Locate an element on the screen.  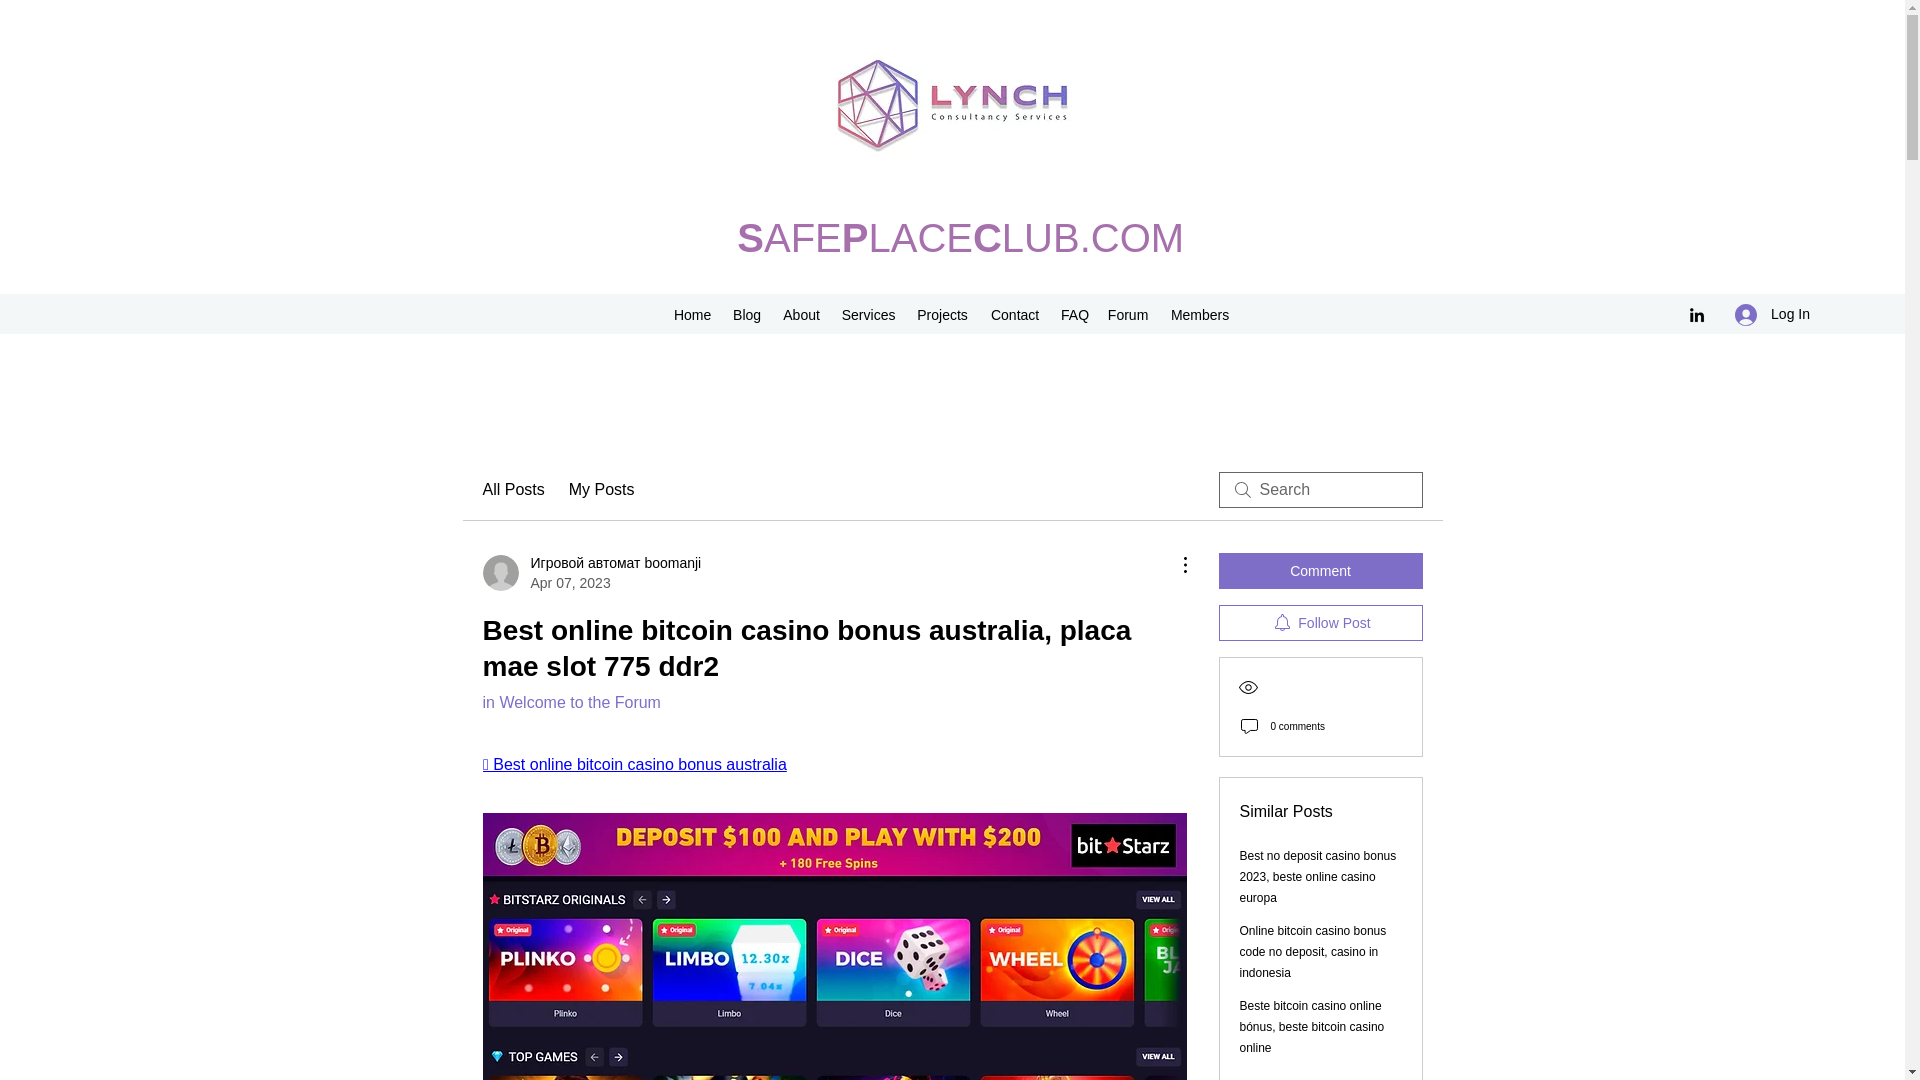
Blog is located at coordinates (746, 315).